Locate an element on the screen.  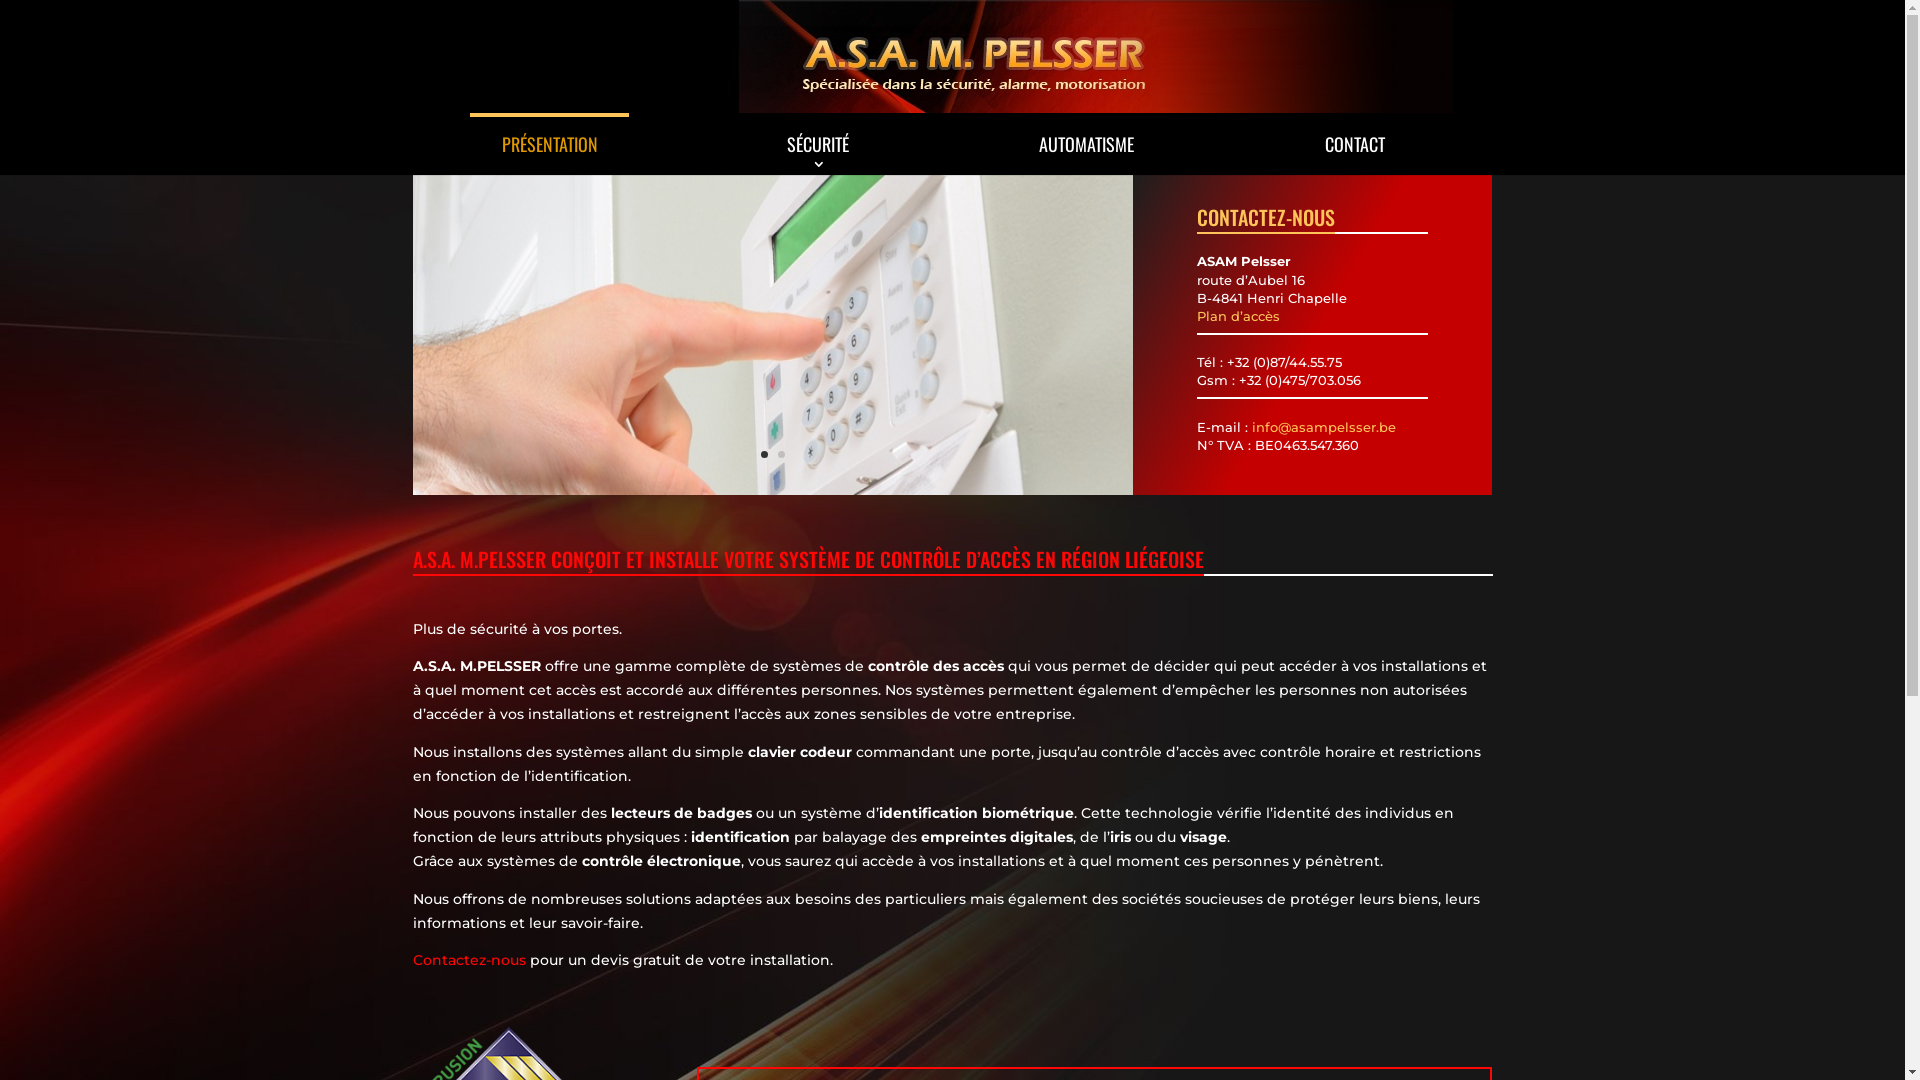
1 is located at coordinates (764, 454).